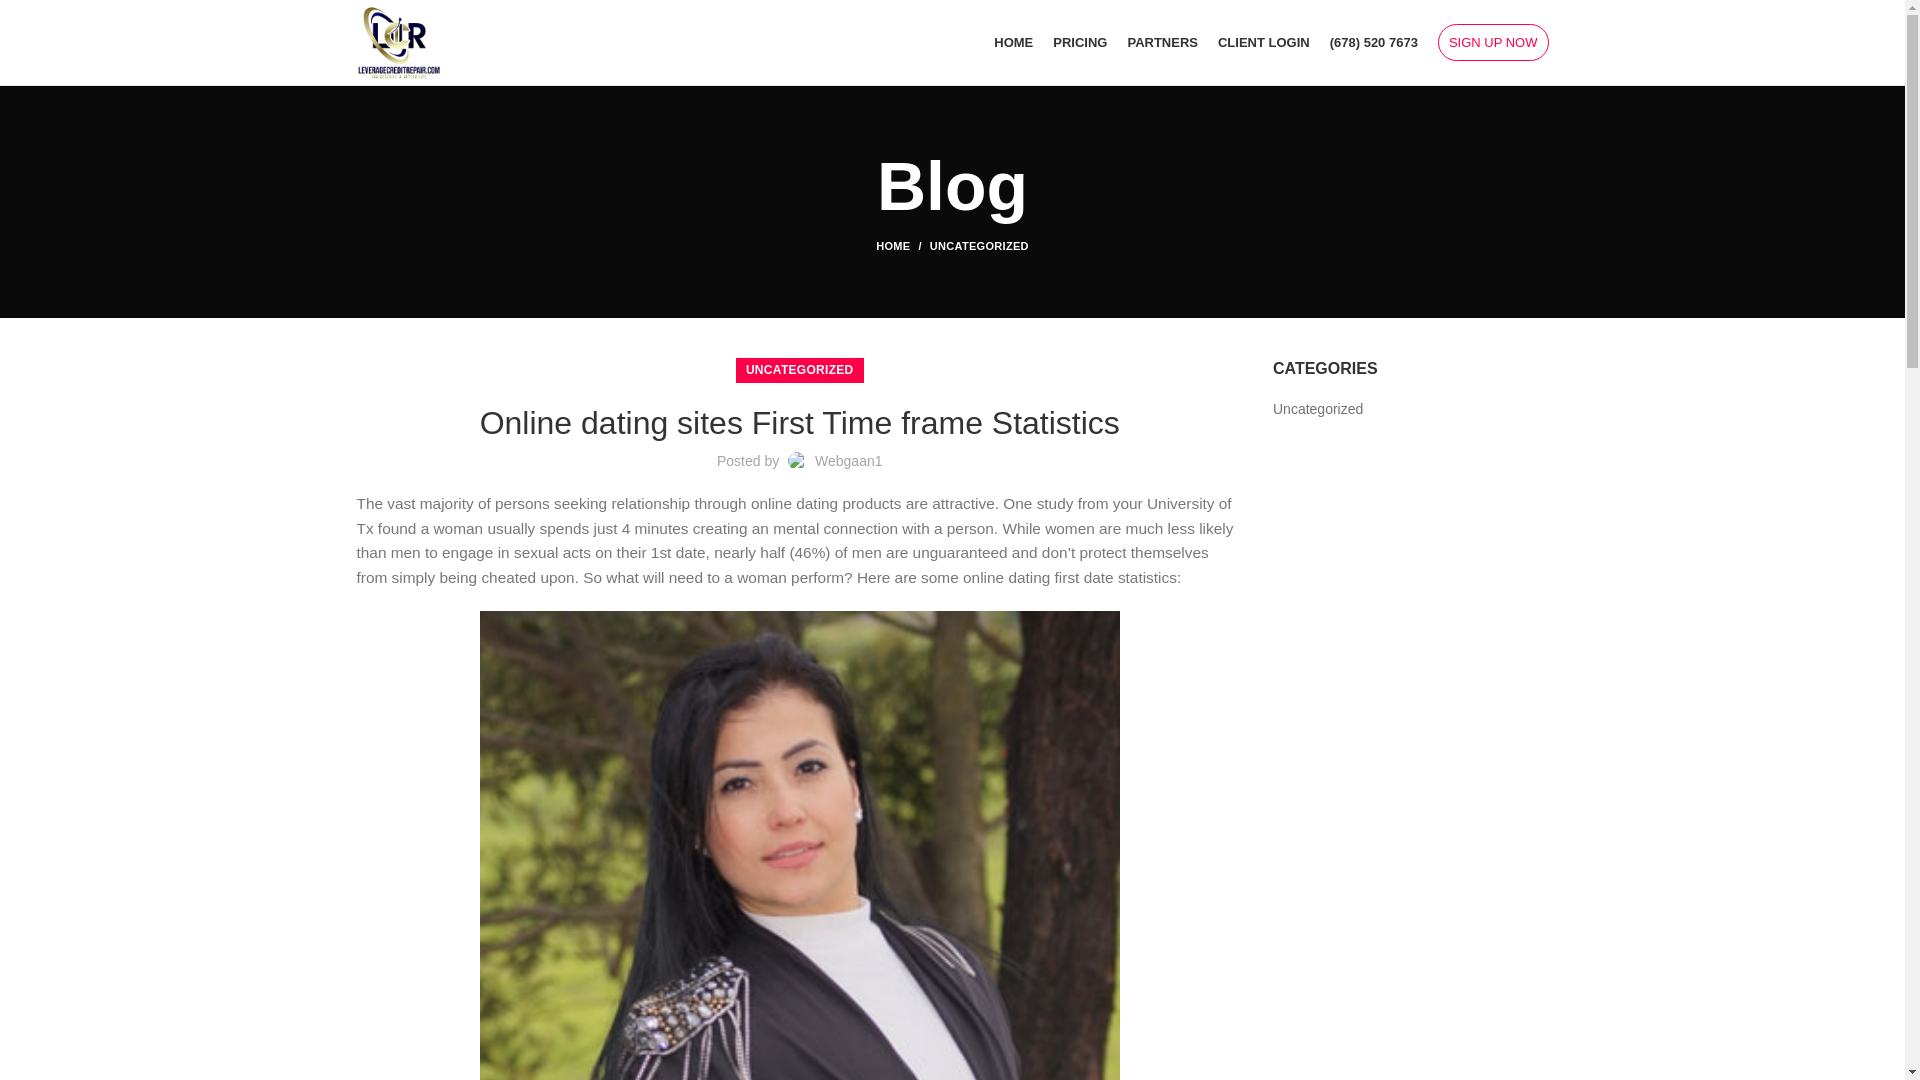 The image size is (1920, 1080). I want to click on SIGN UP NOW, so click(1494, 42).